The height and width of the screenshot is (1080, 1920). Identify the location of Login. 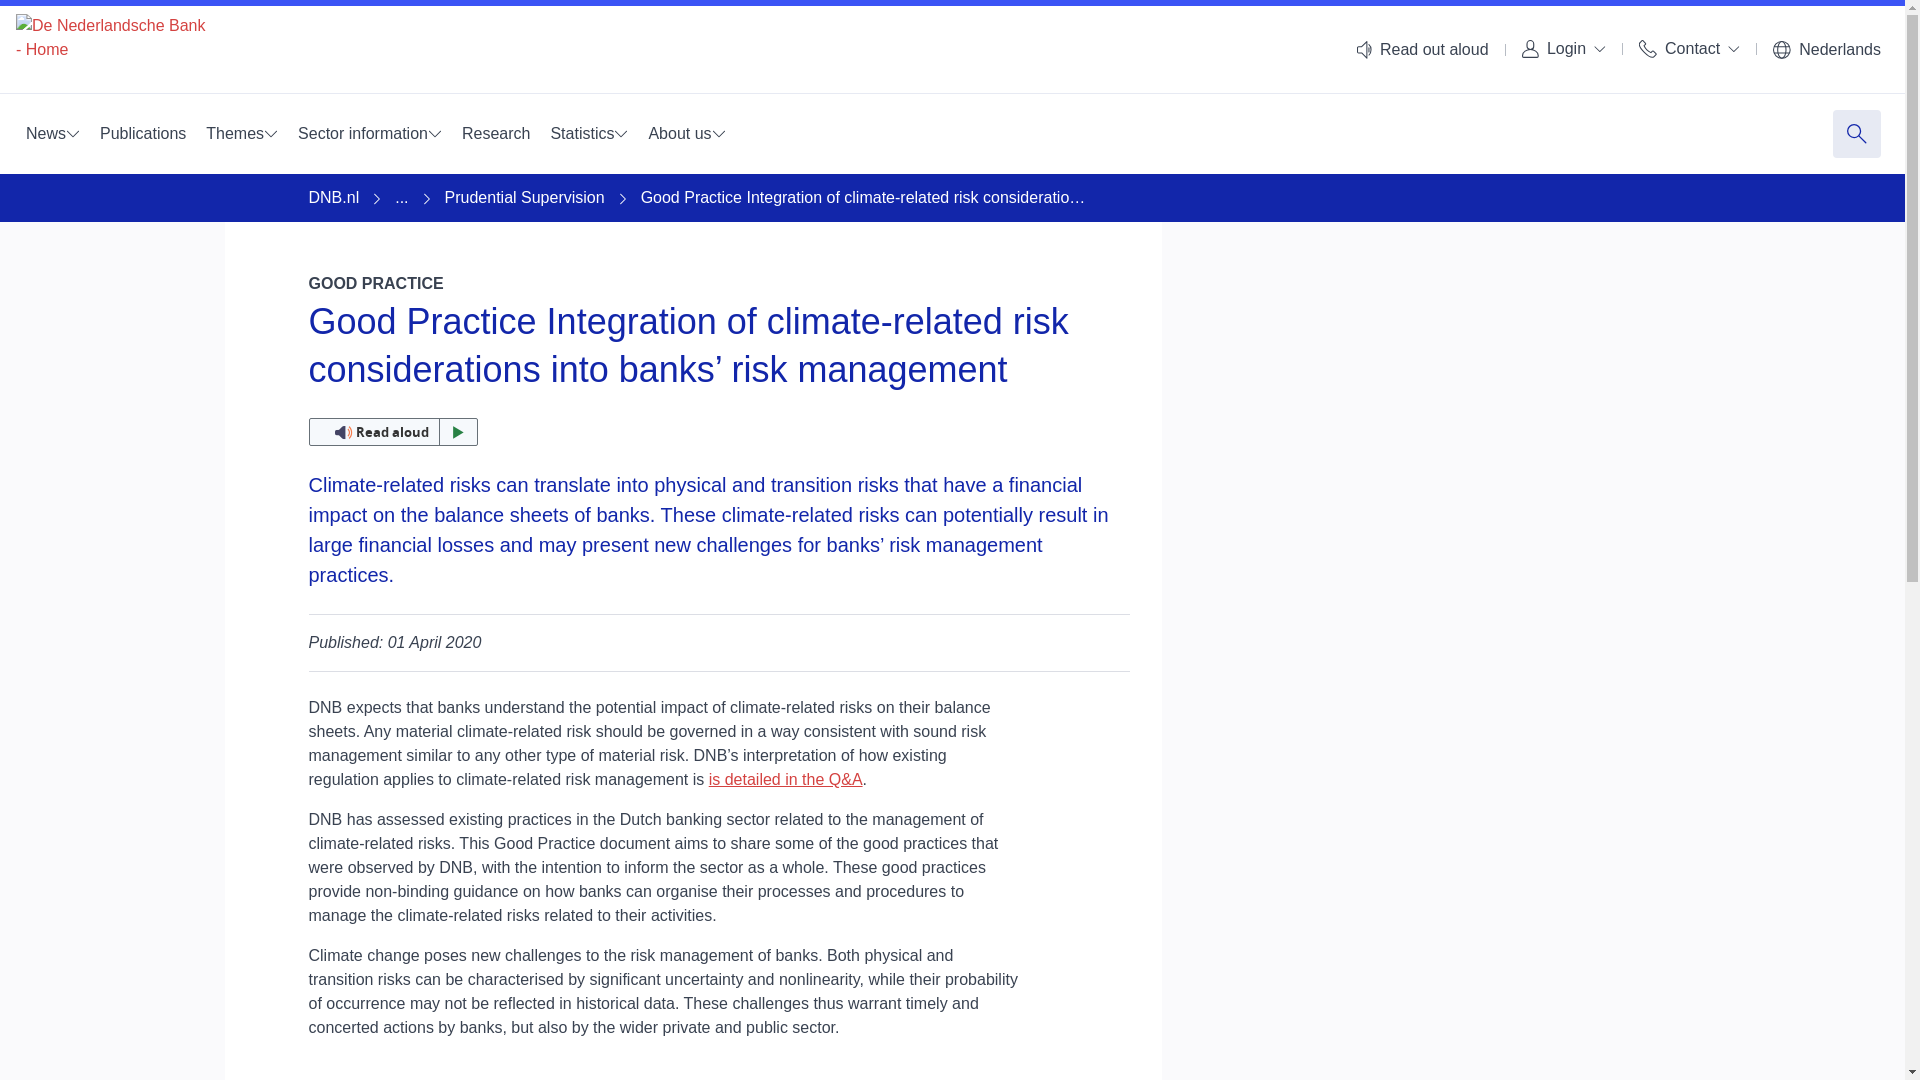
(1564, 48).